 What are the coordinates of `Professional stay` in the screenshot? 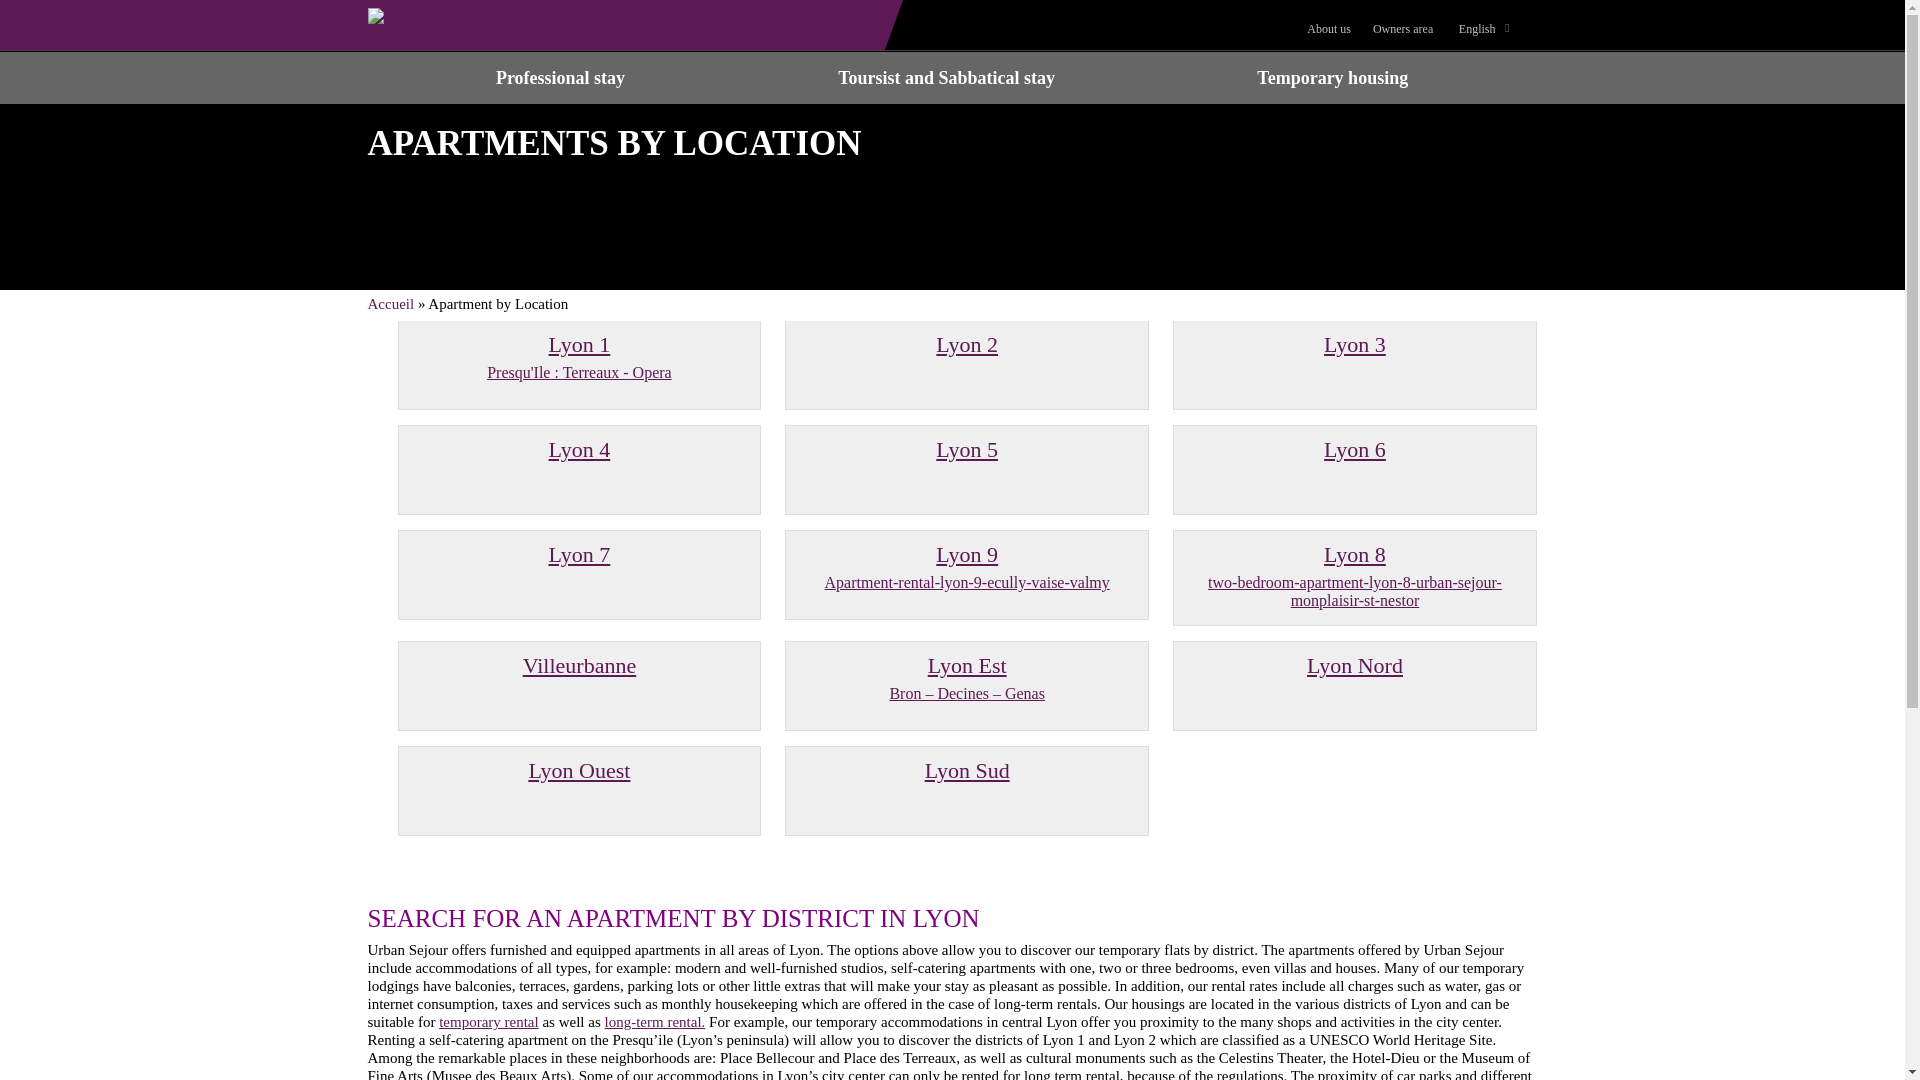 It's located at (1354, 666).